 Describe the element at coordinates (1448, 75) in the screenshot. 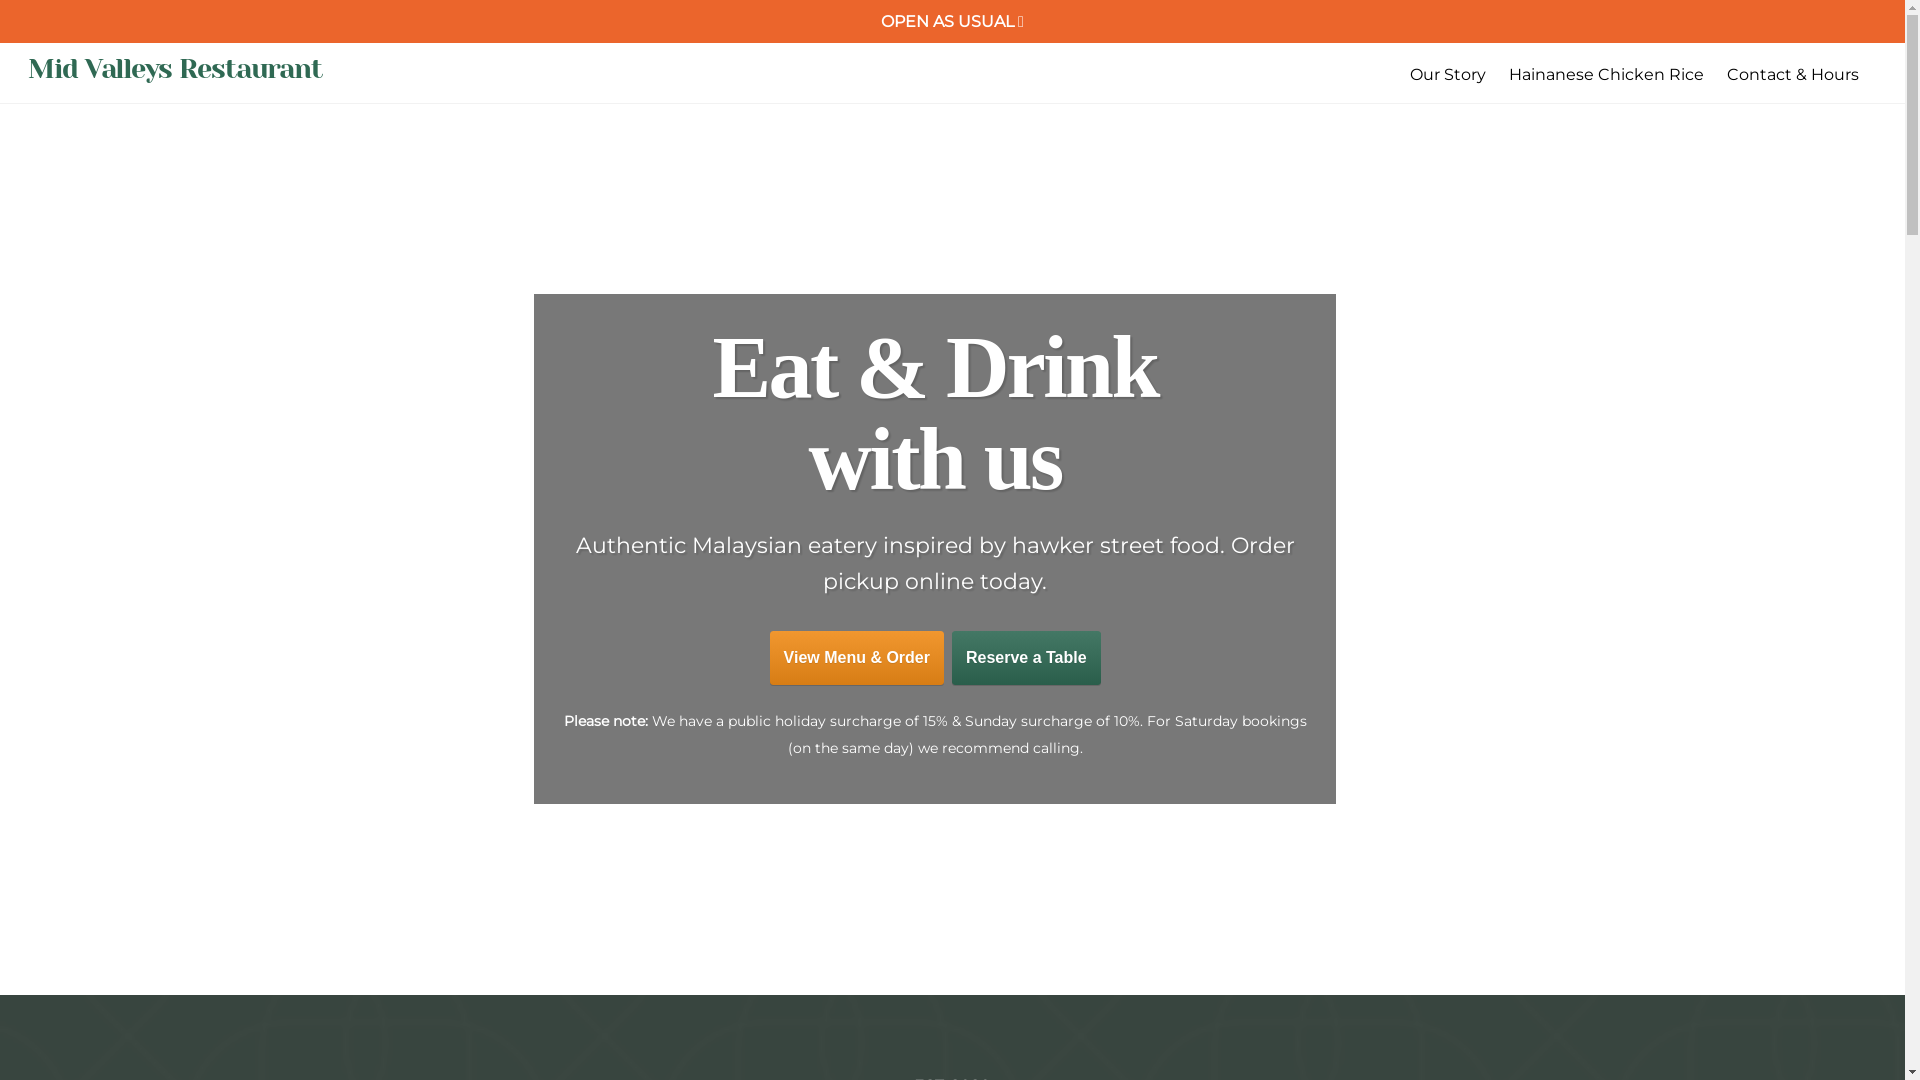

I see `Our Story` at that location.